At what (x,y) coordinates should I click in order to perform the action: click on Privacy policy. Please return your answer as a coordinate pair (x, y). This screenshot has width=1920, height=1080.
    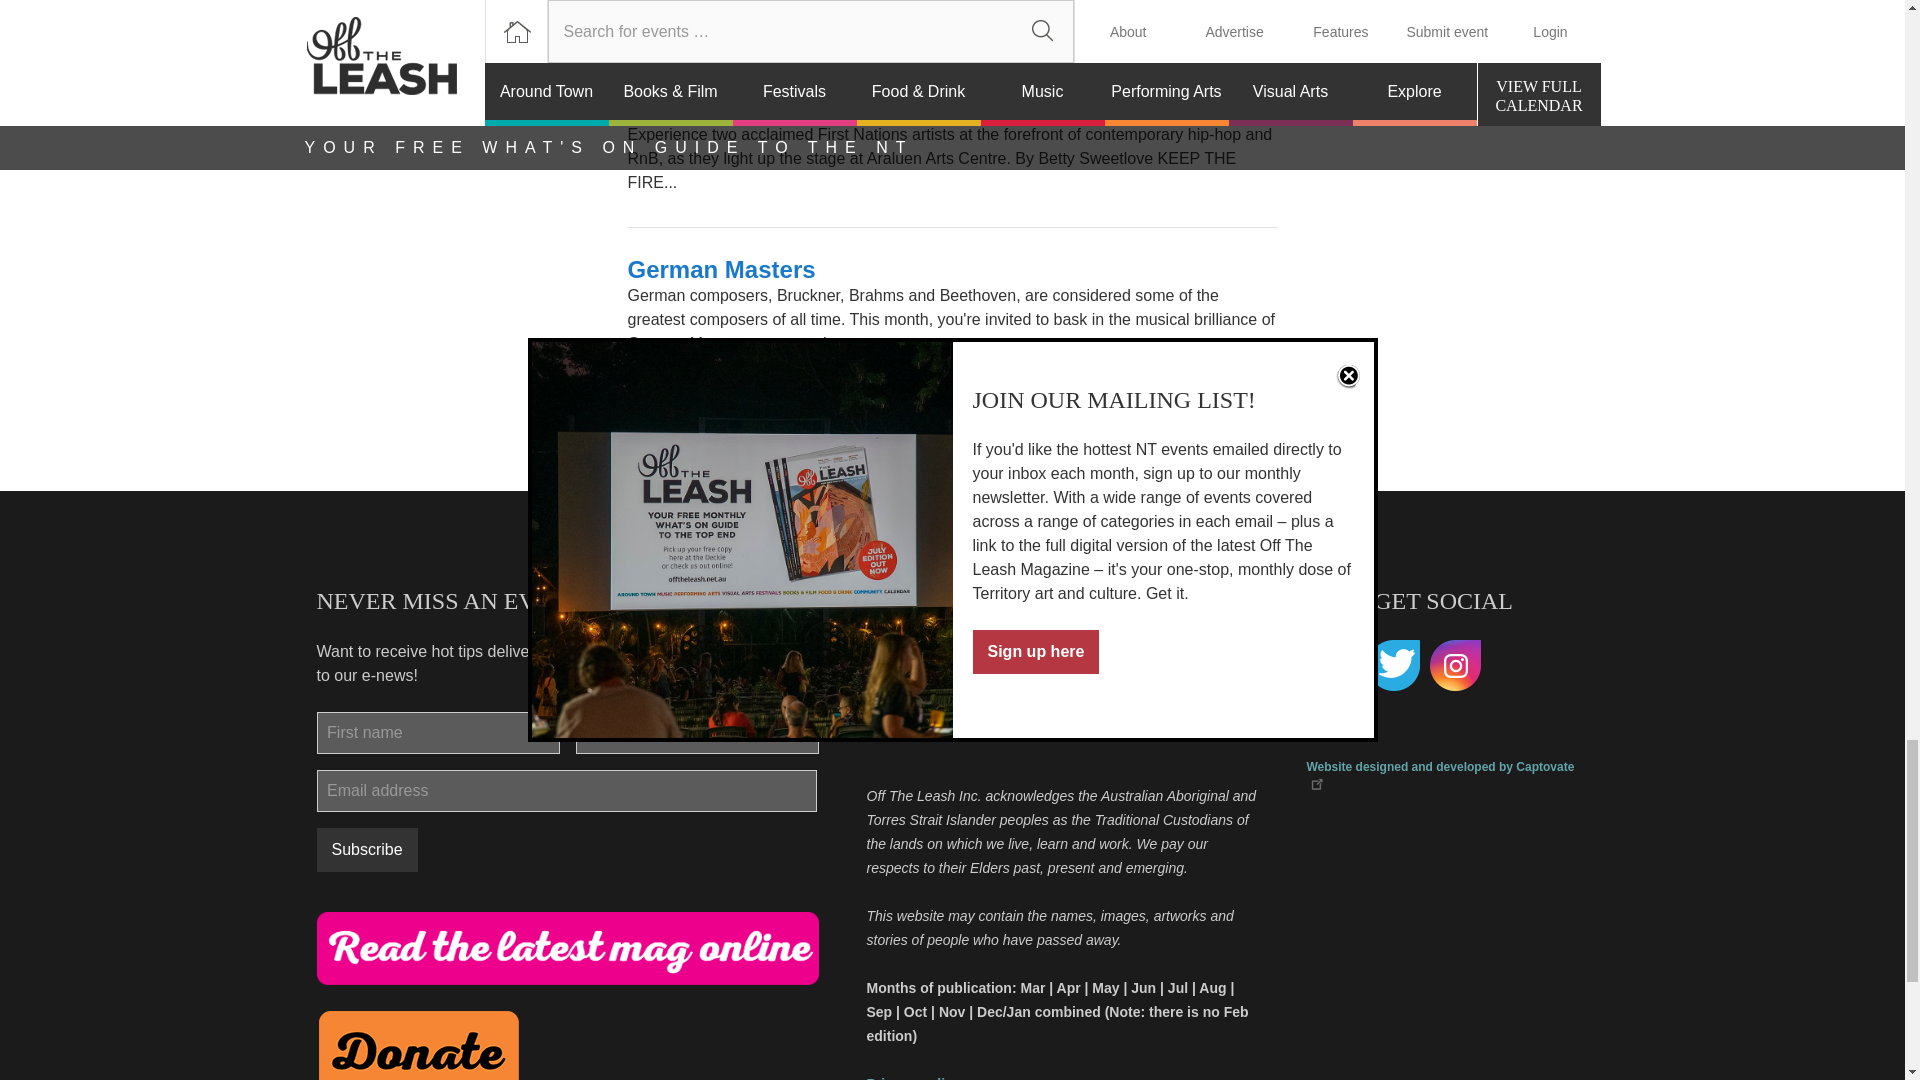
    Looking at the image, I should click on (912, 1077).